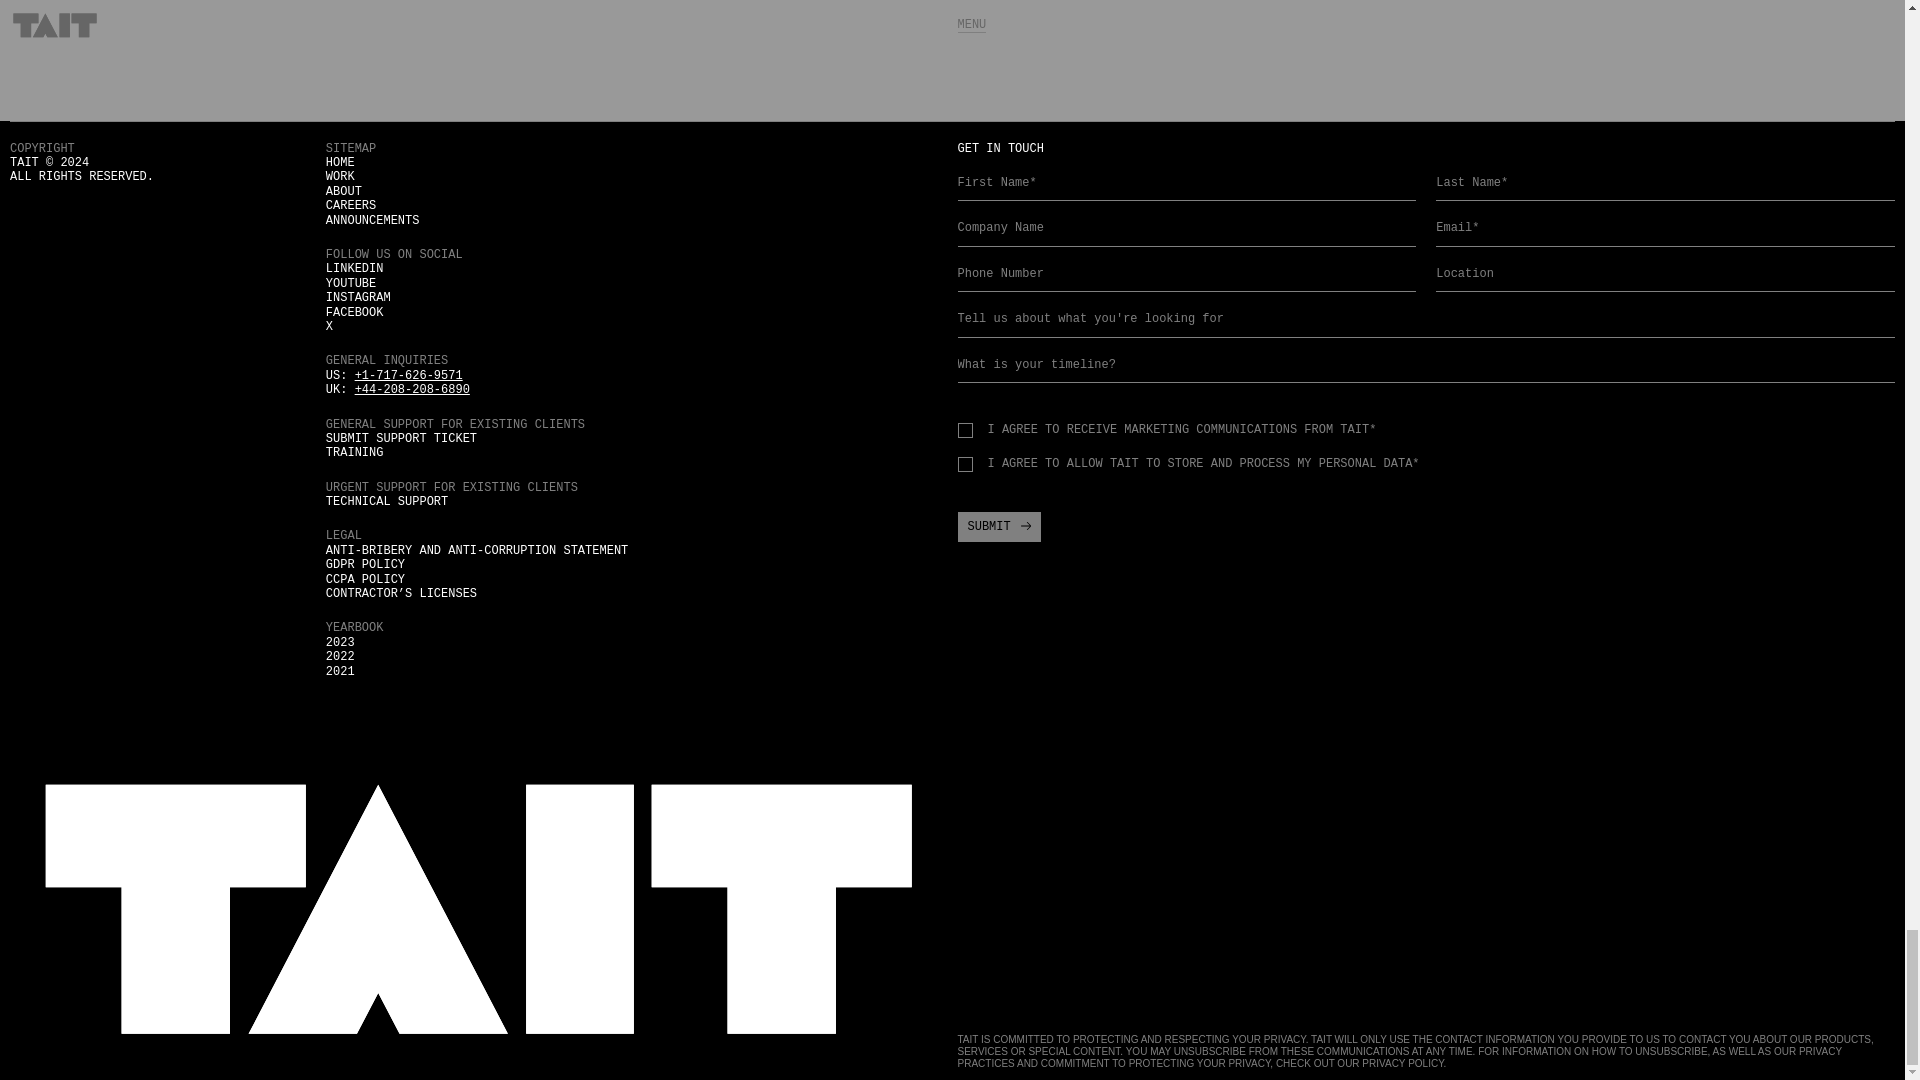 This screenshot has width=1920, height=1080. I want to click on ANNOUNCEMENTS, so click(373, 220).